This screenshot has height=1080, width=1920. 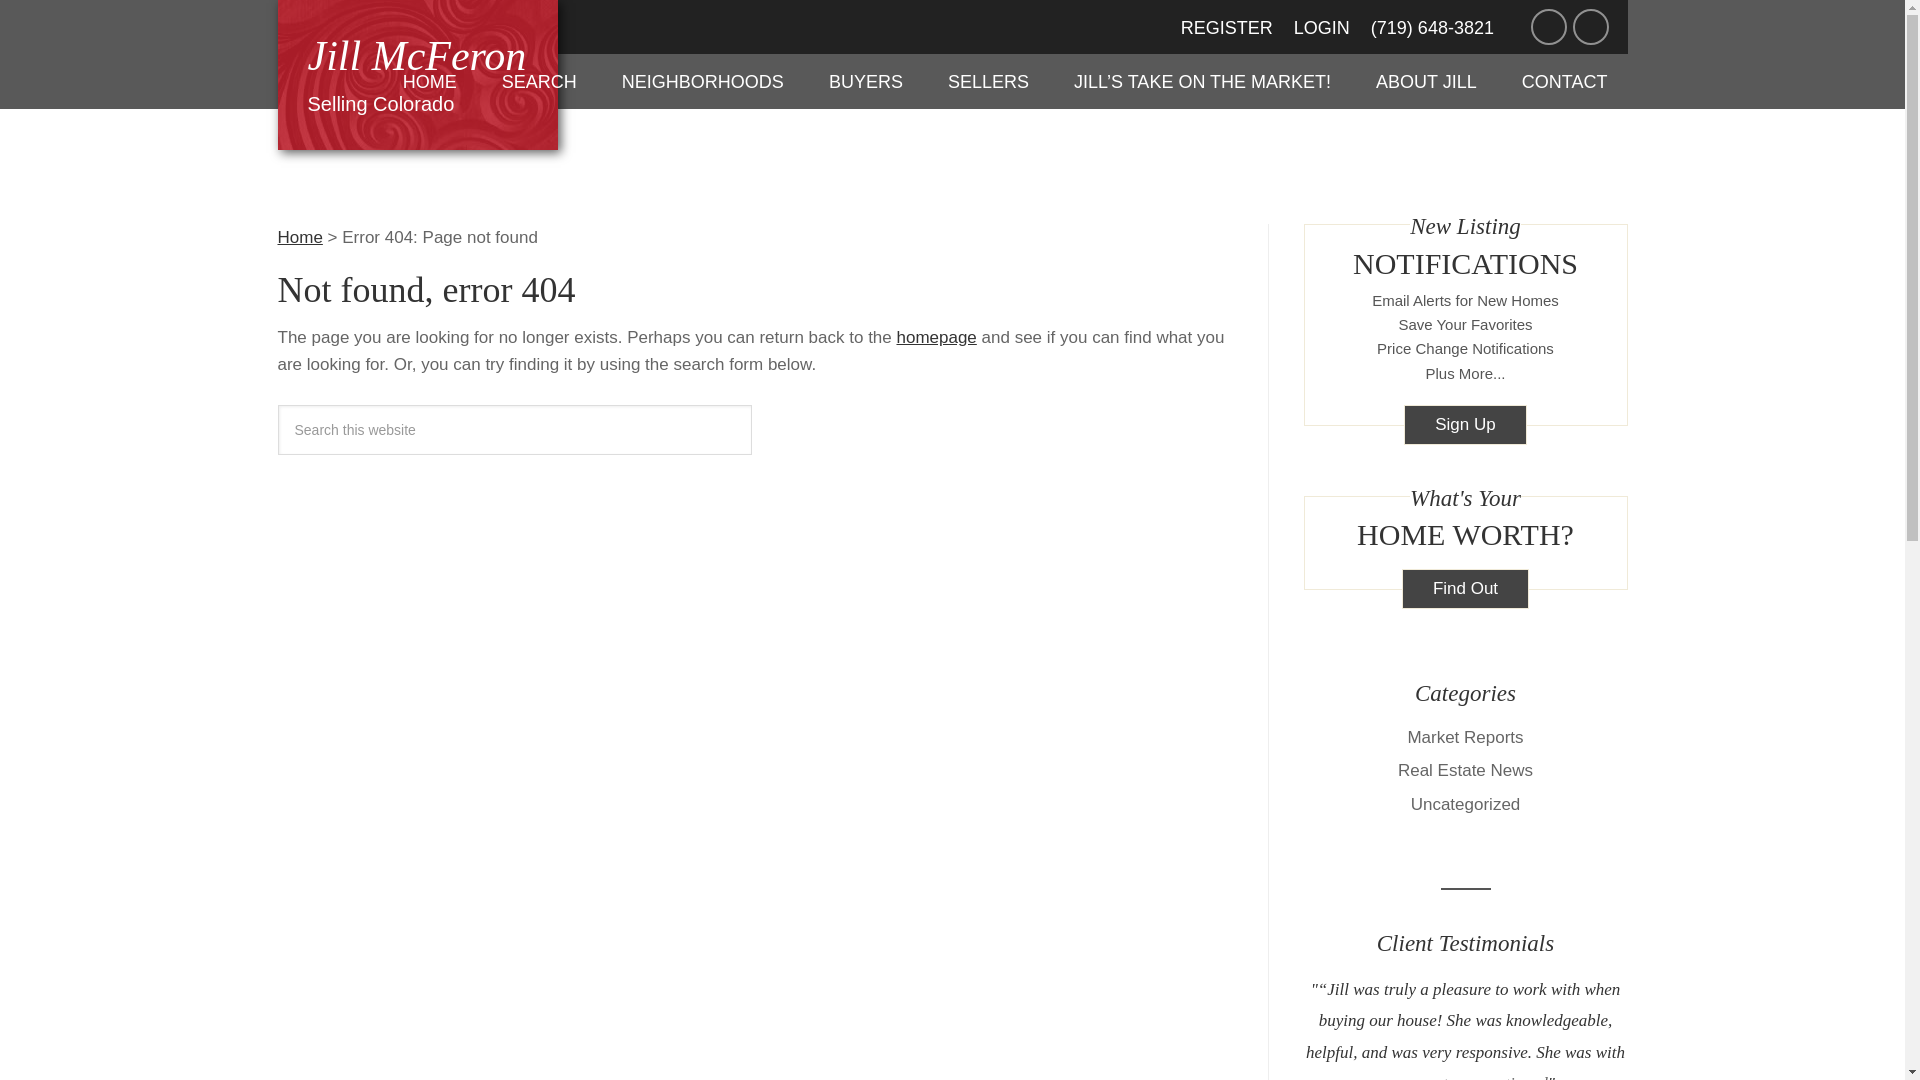 I want to click on Sign Up, so click(x=1426, y=82).